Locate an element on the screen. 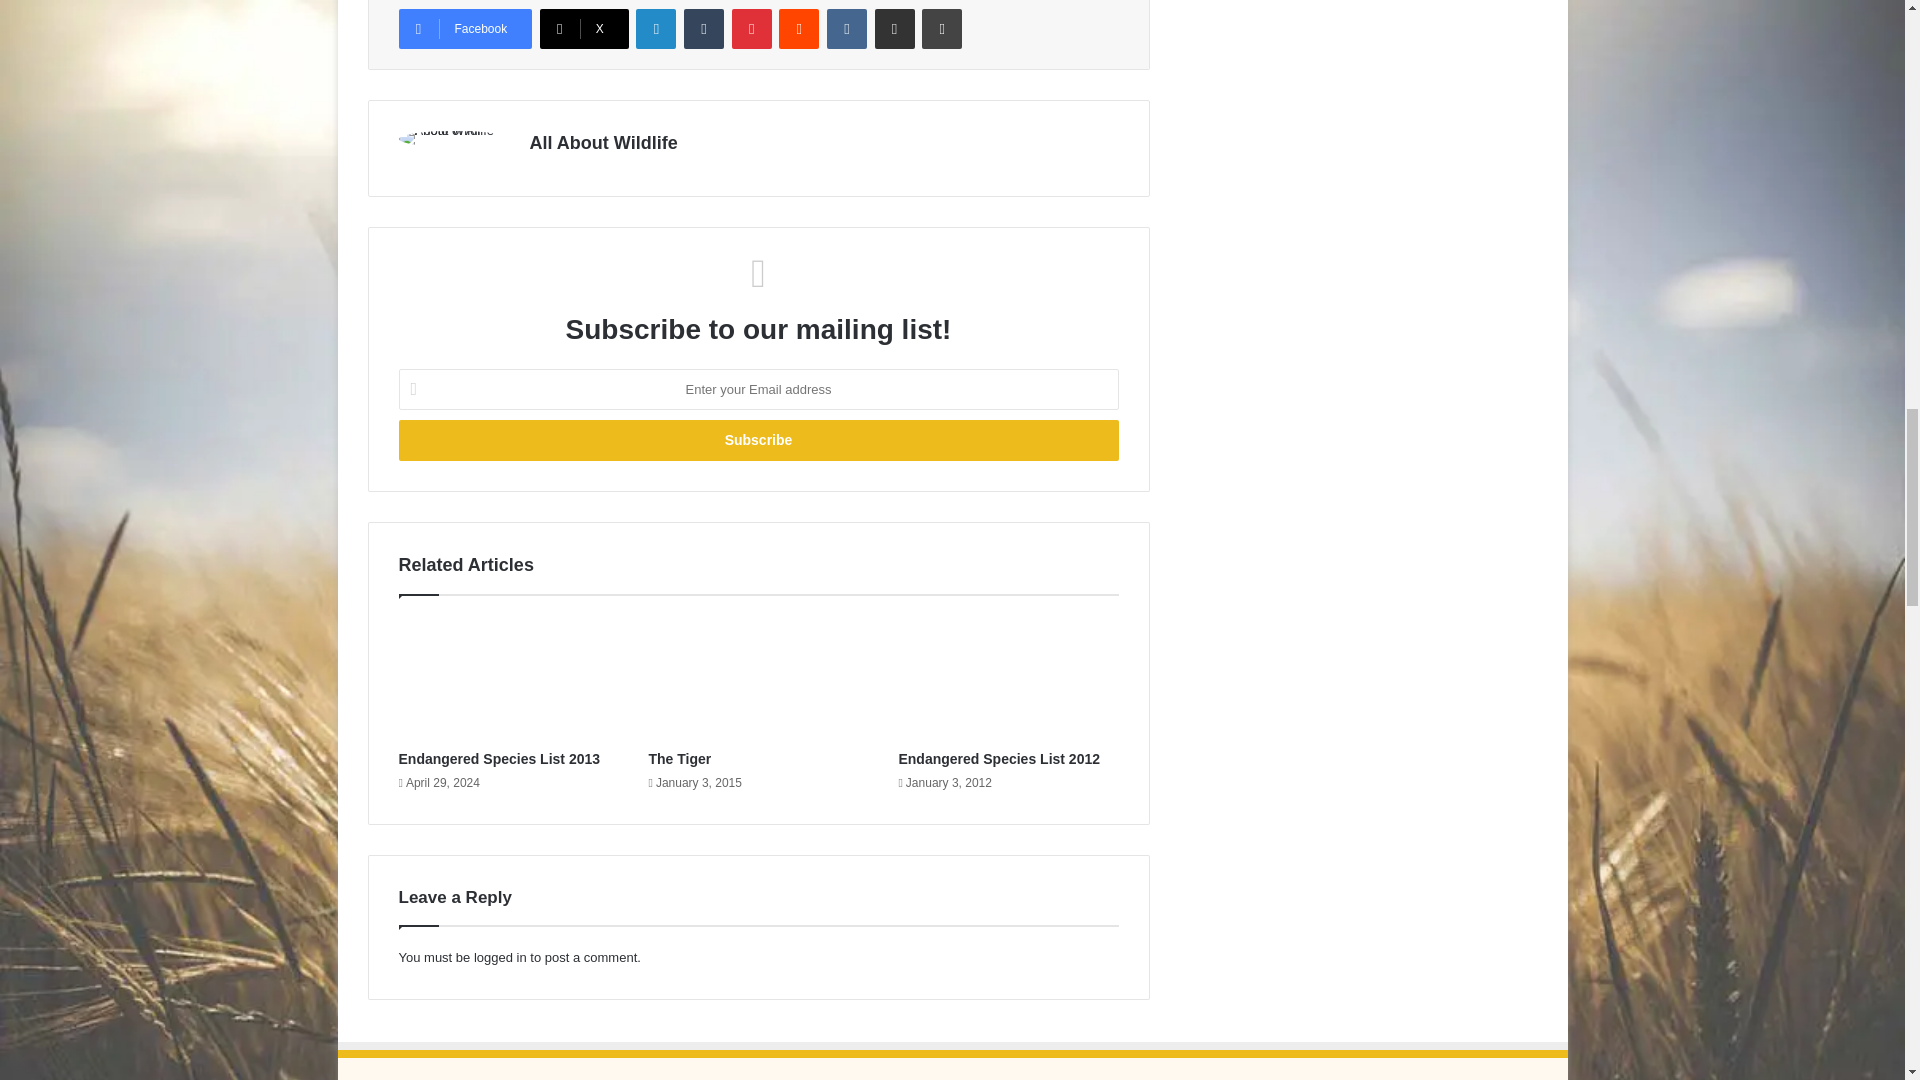 The width and height of the screenshot is (1920, 1080). Subscribe is located at coordinates (757, 440).